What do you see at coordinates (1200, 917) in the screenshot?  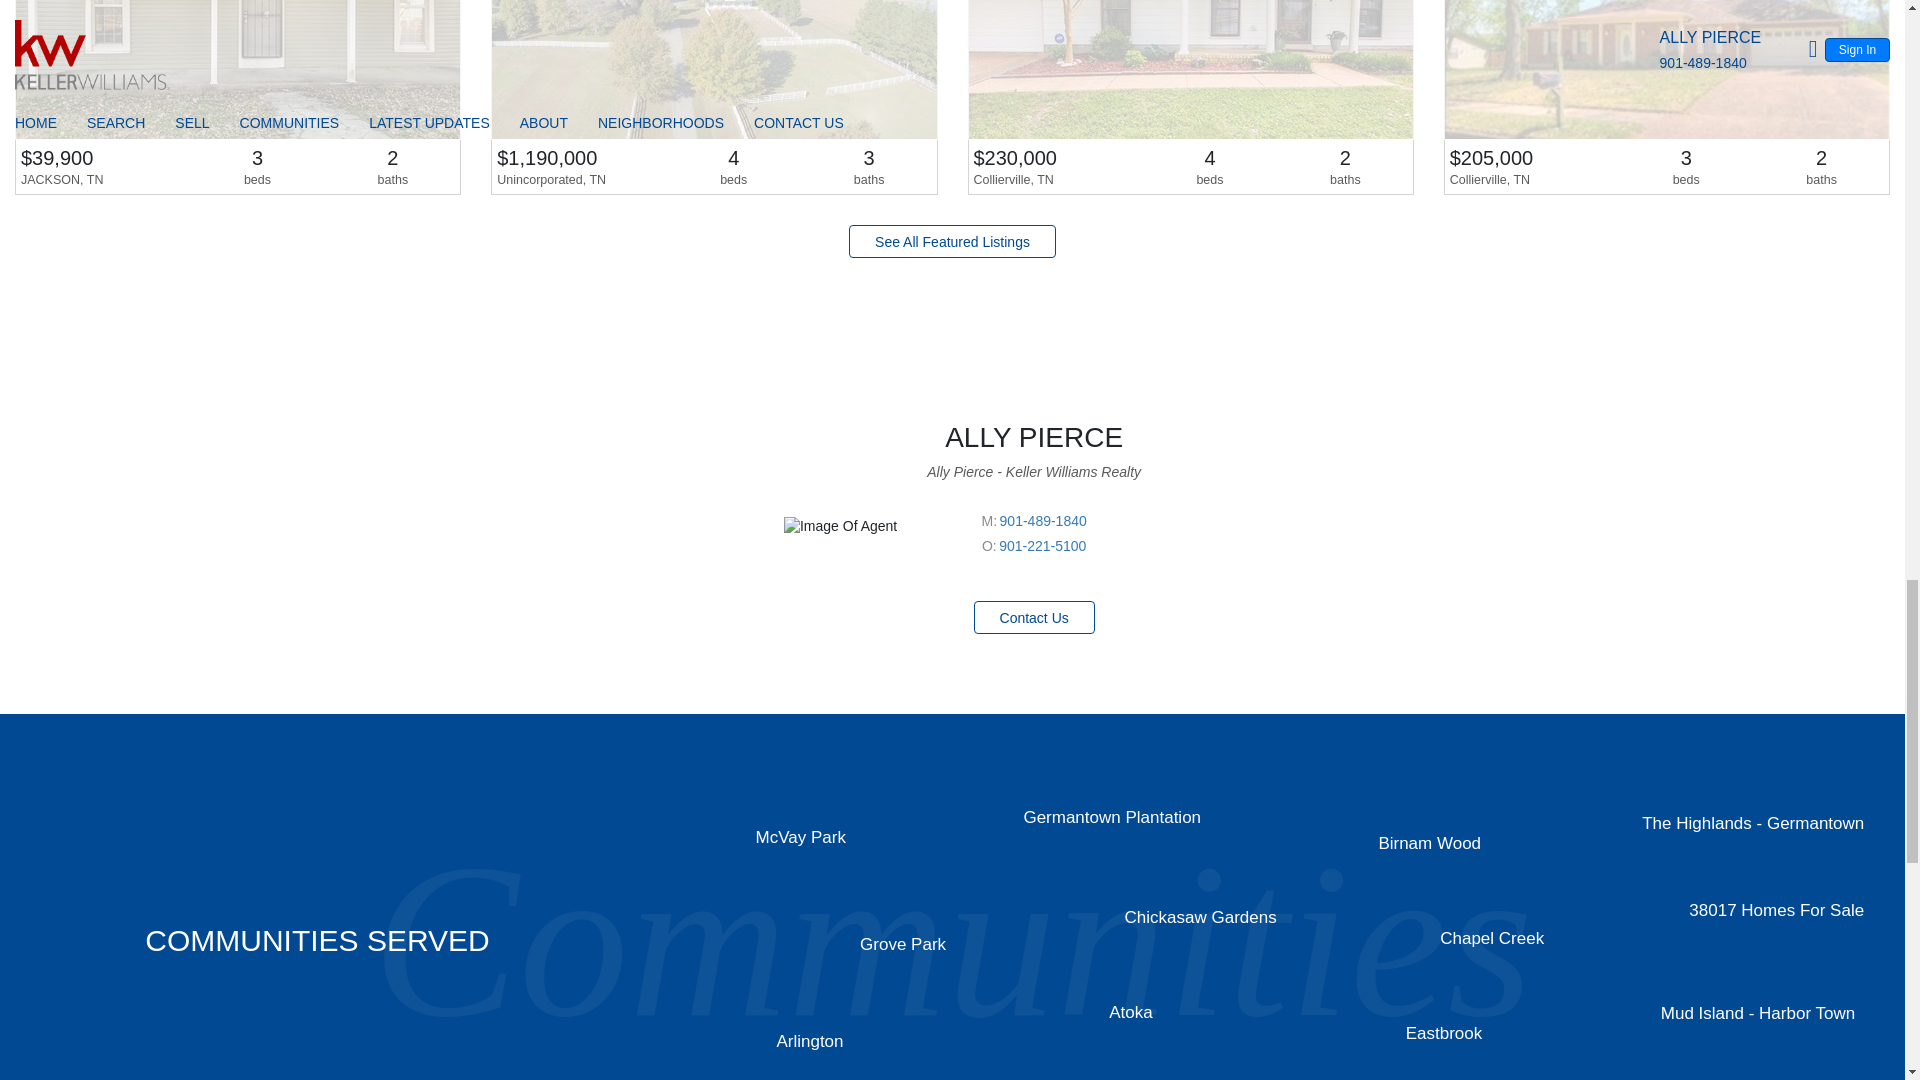 I see `Chickasaw Gardens` at bounding box center [1200, 917].